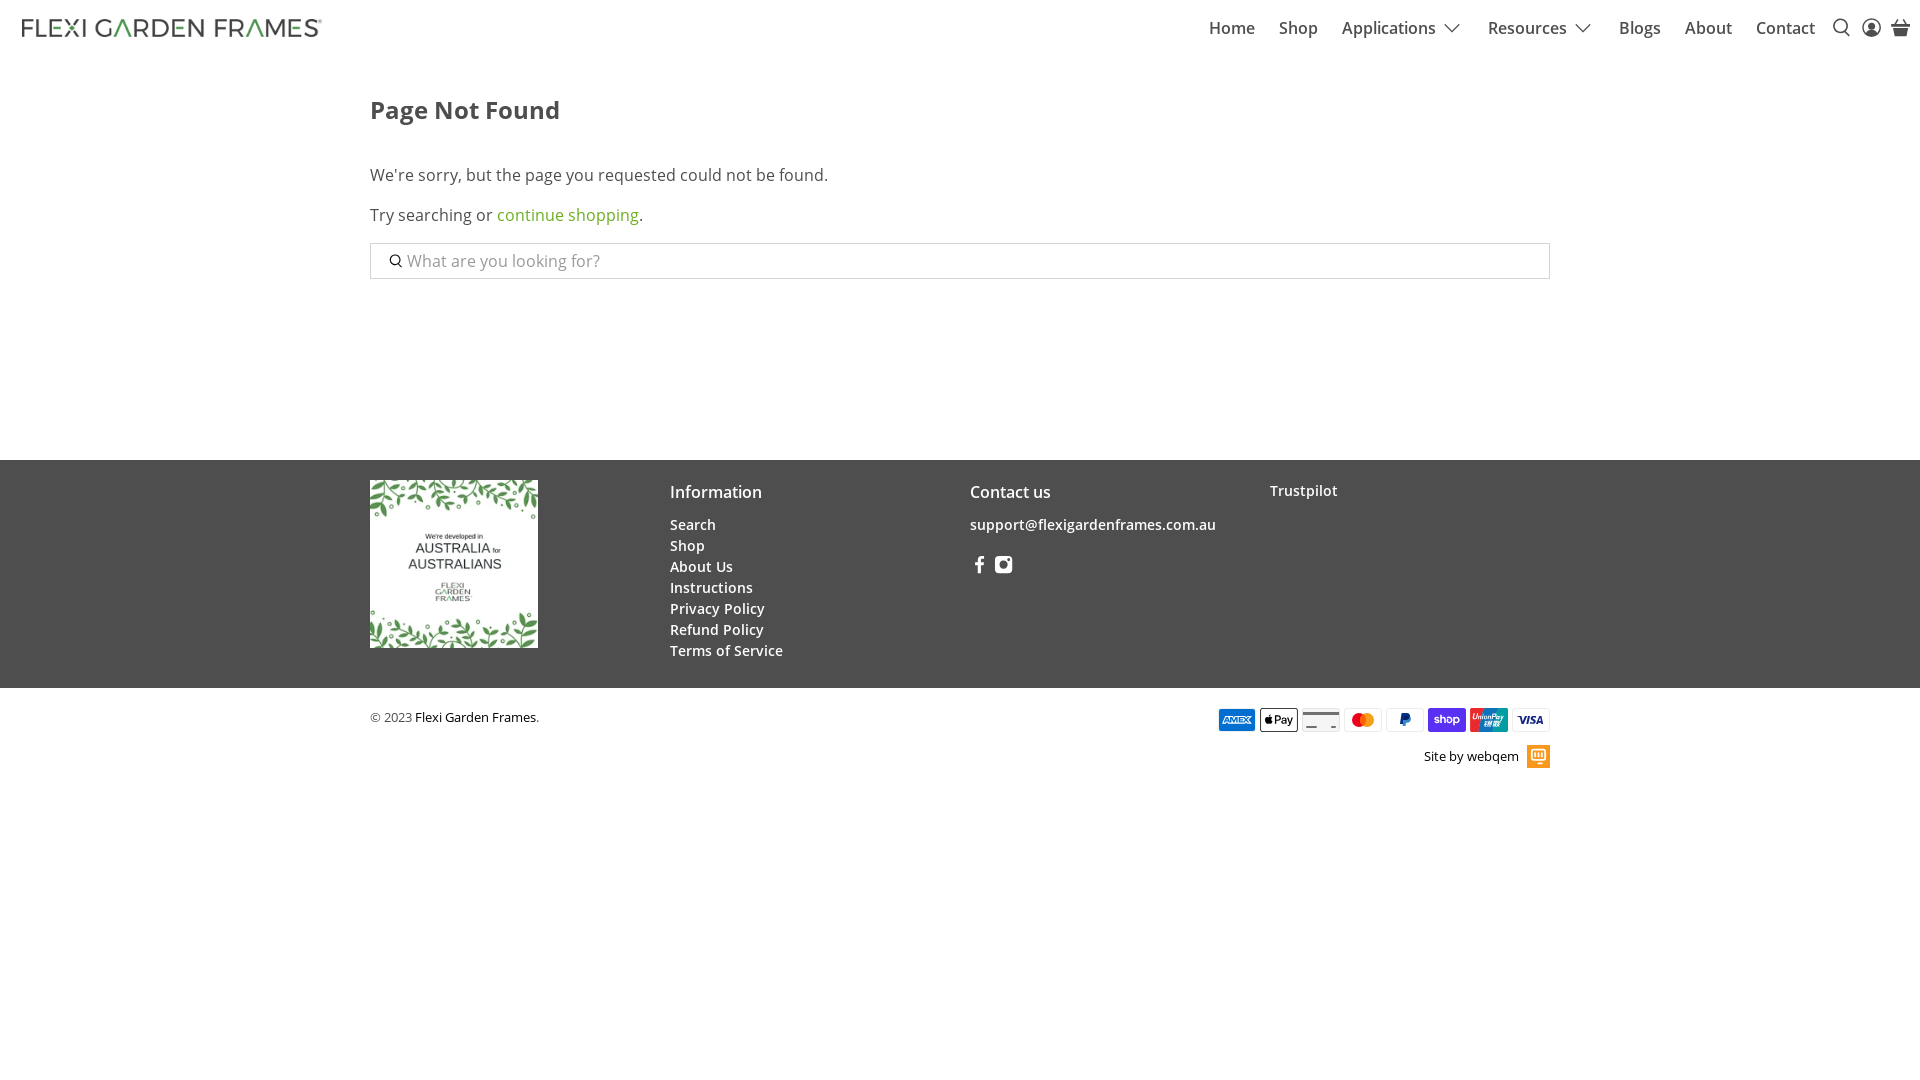 This screenshot has width=1920, height=1080. What do you see at coordinates (693, 524) in the screenshot?
I see `Search` at bounding box center [693, 524].